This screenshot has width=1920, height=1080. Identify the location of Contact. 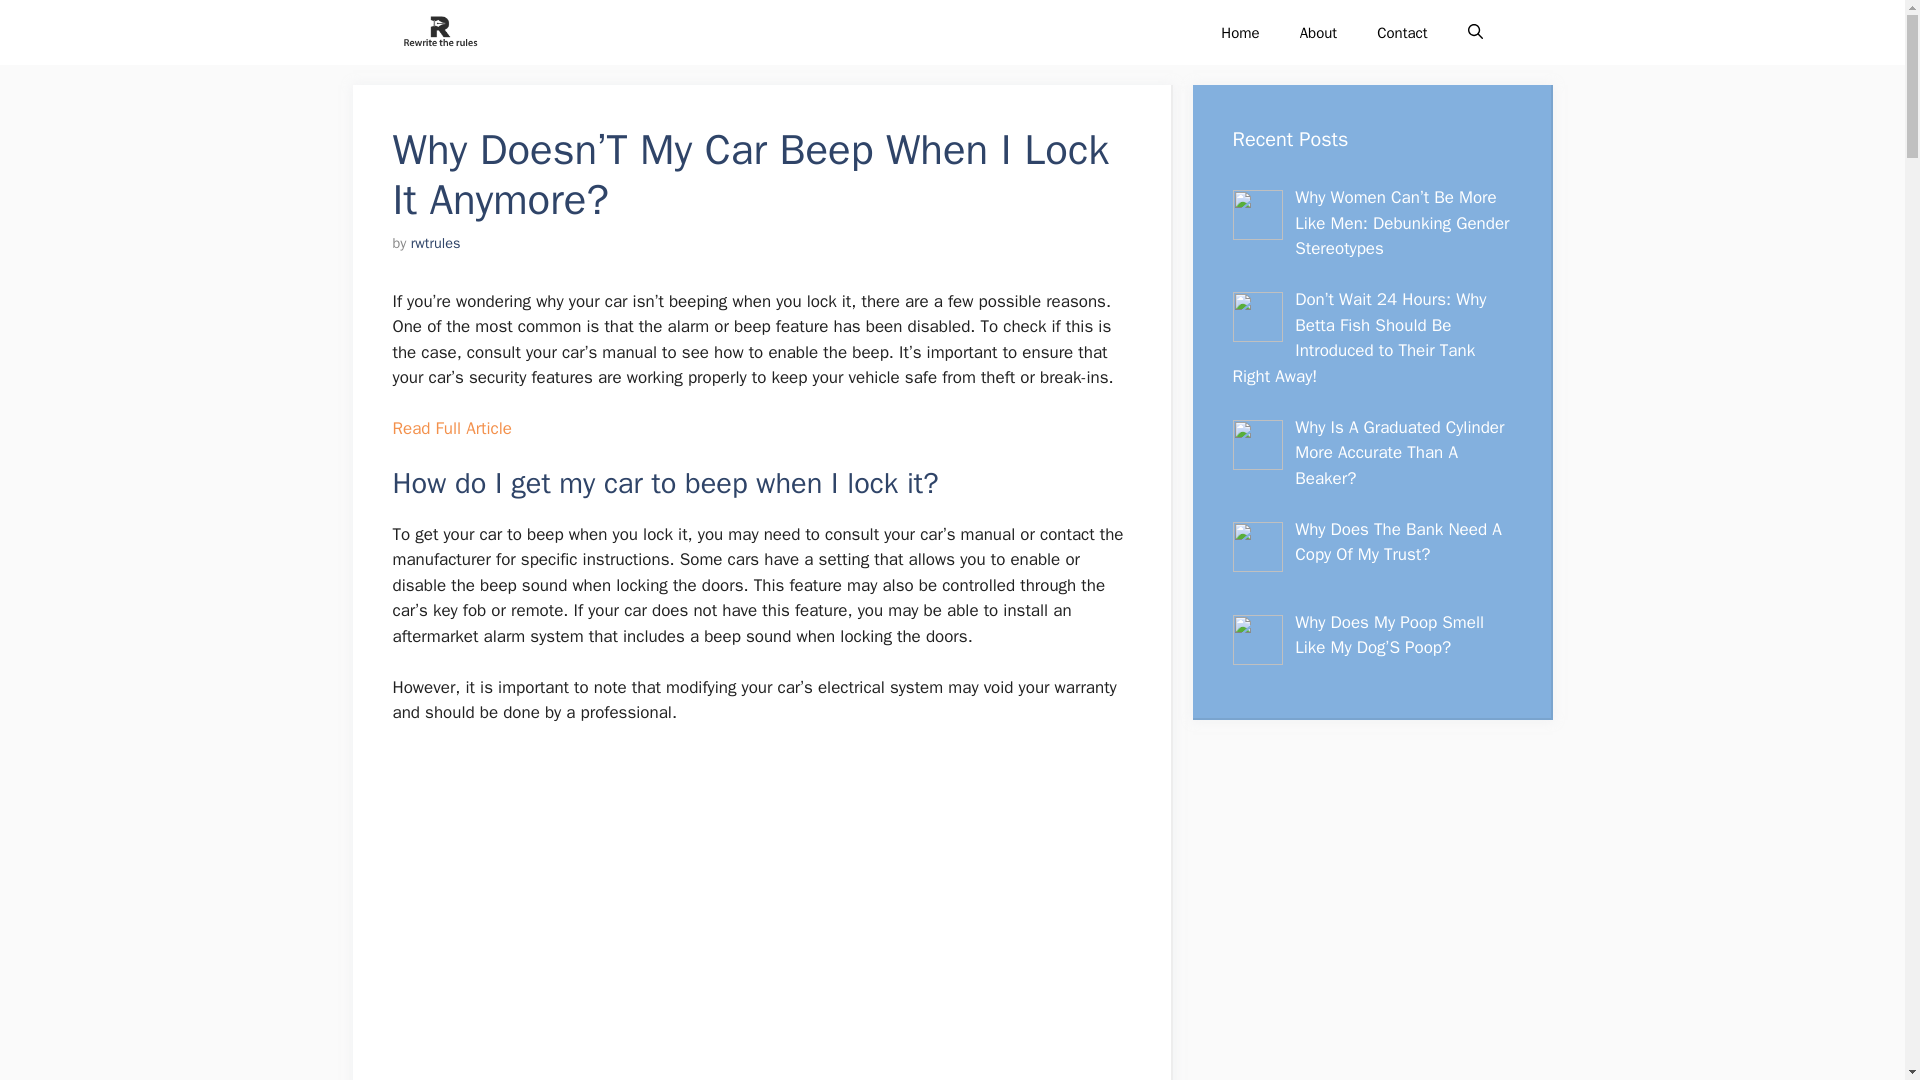
(1402, 32).